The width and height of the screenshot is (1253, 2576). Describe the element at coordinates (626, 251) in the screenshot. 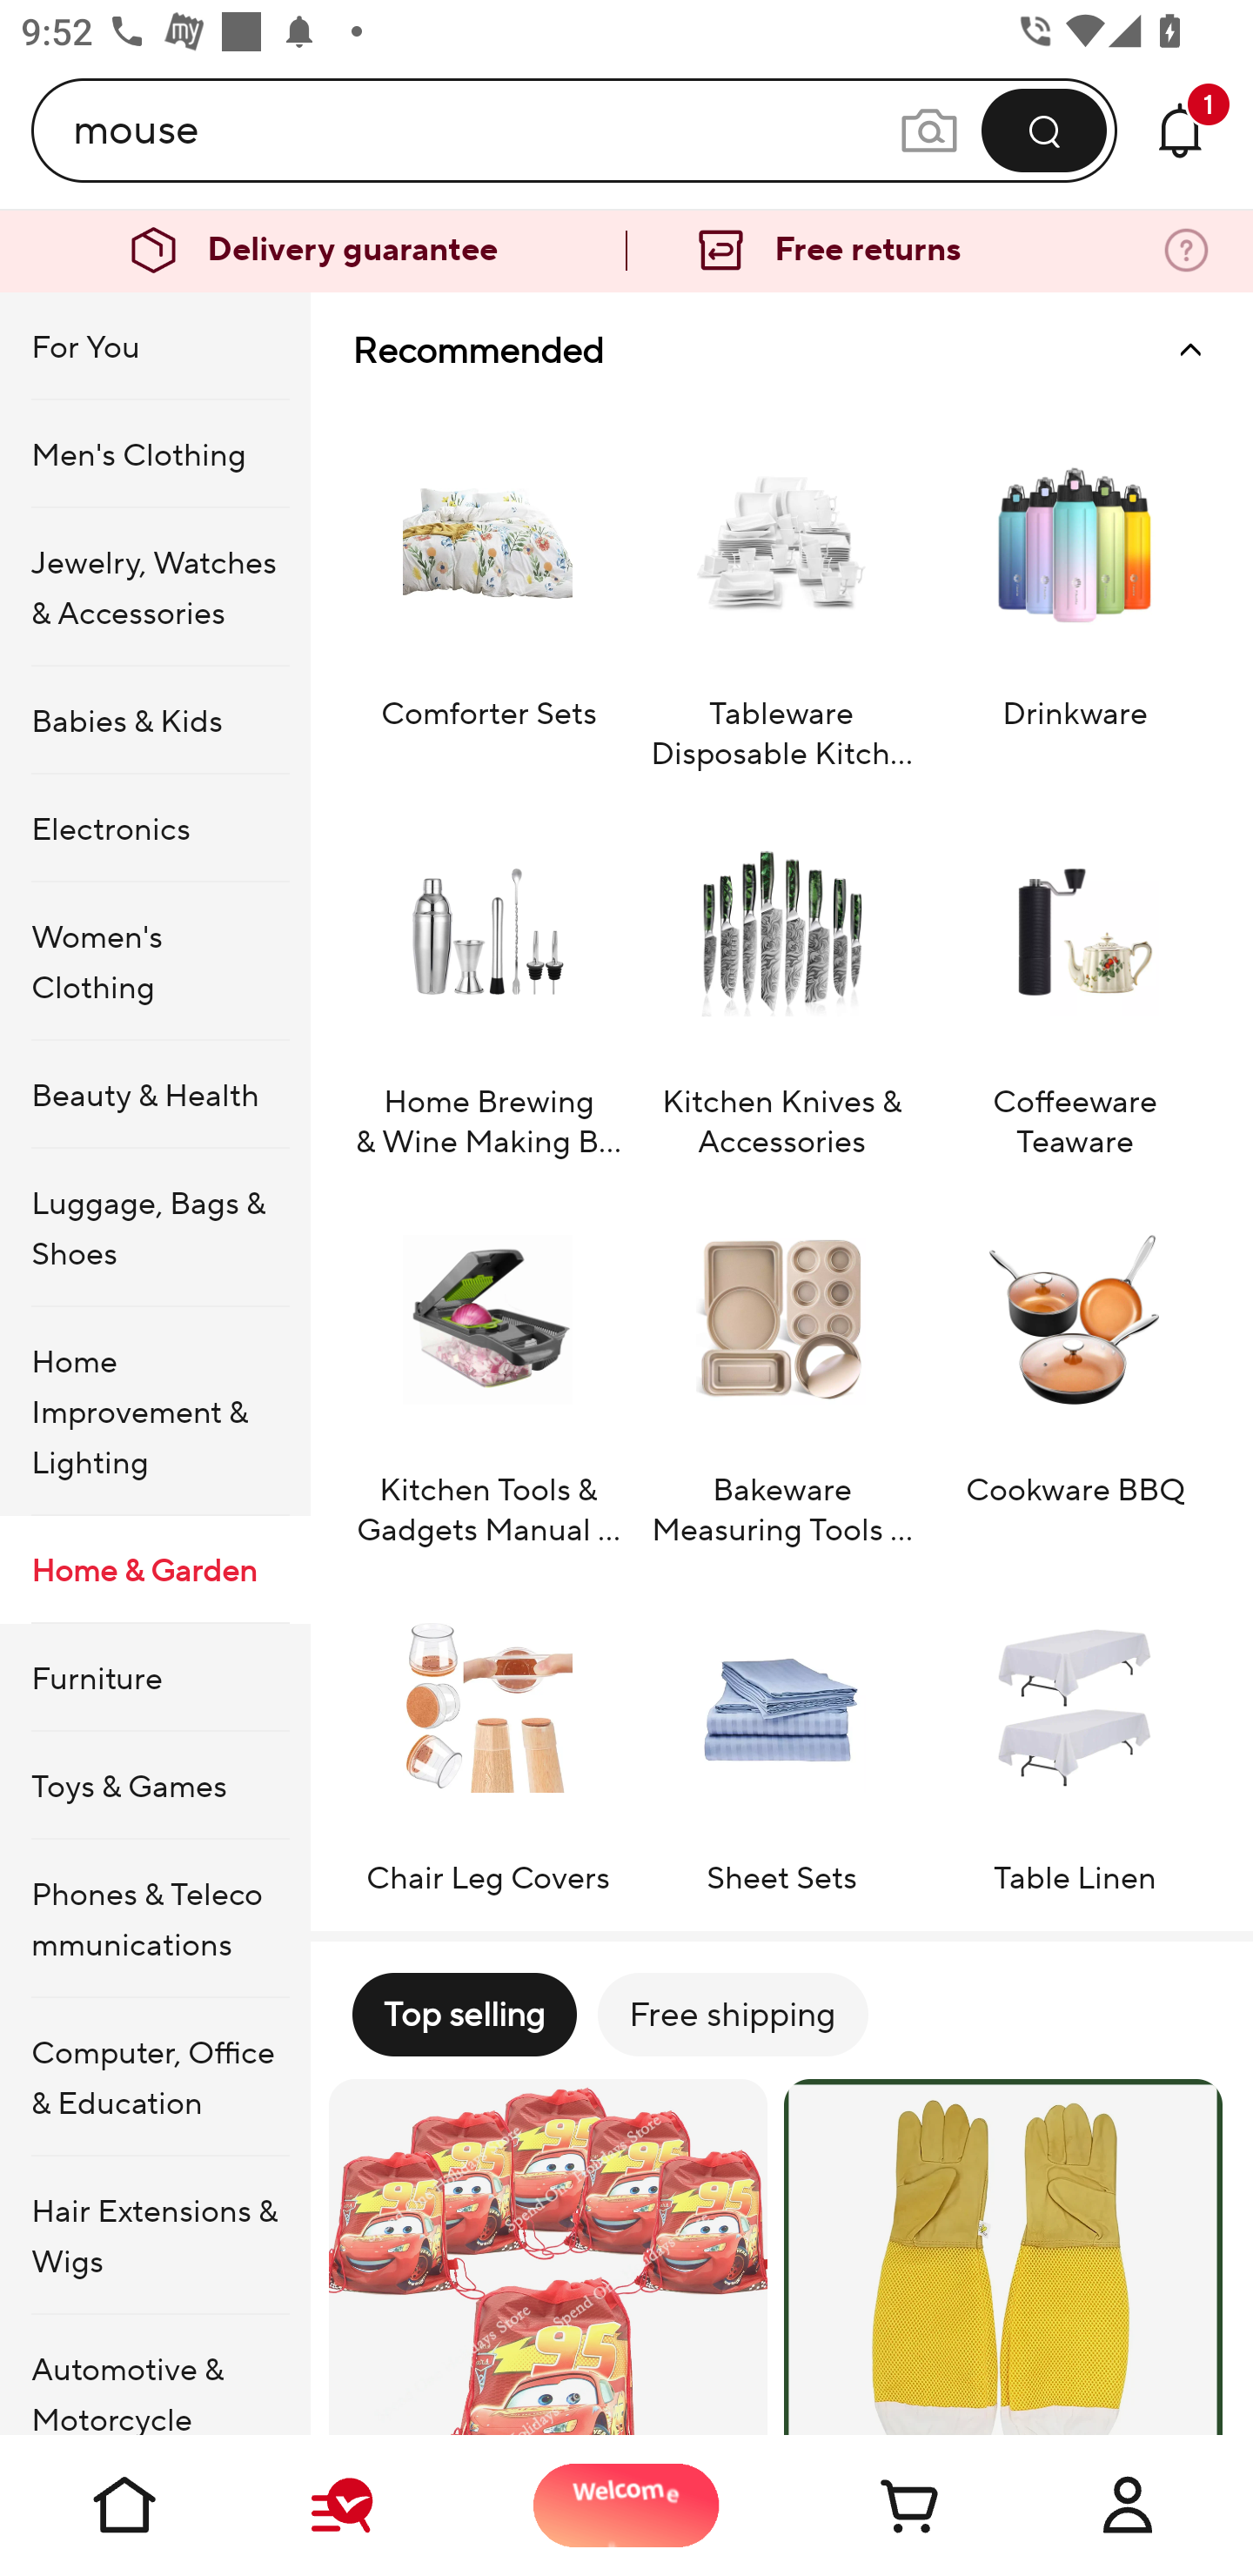

I see `Delivery guarantee Free returns` at that location.